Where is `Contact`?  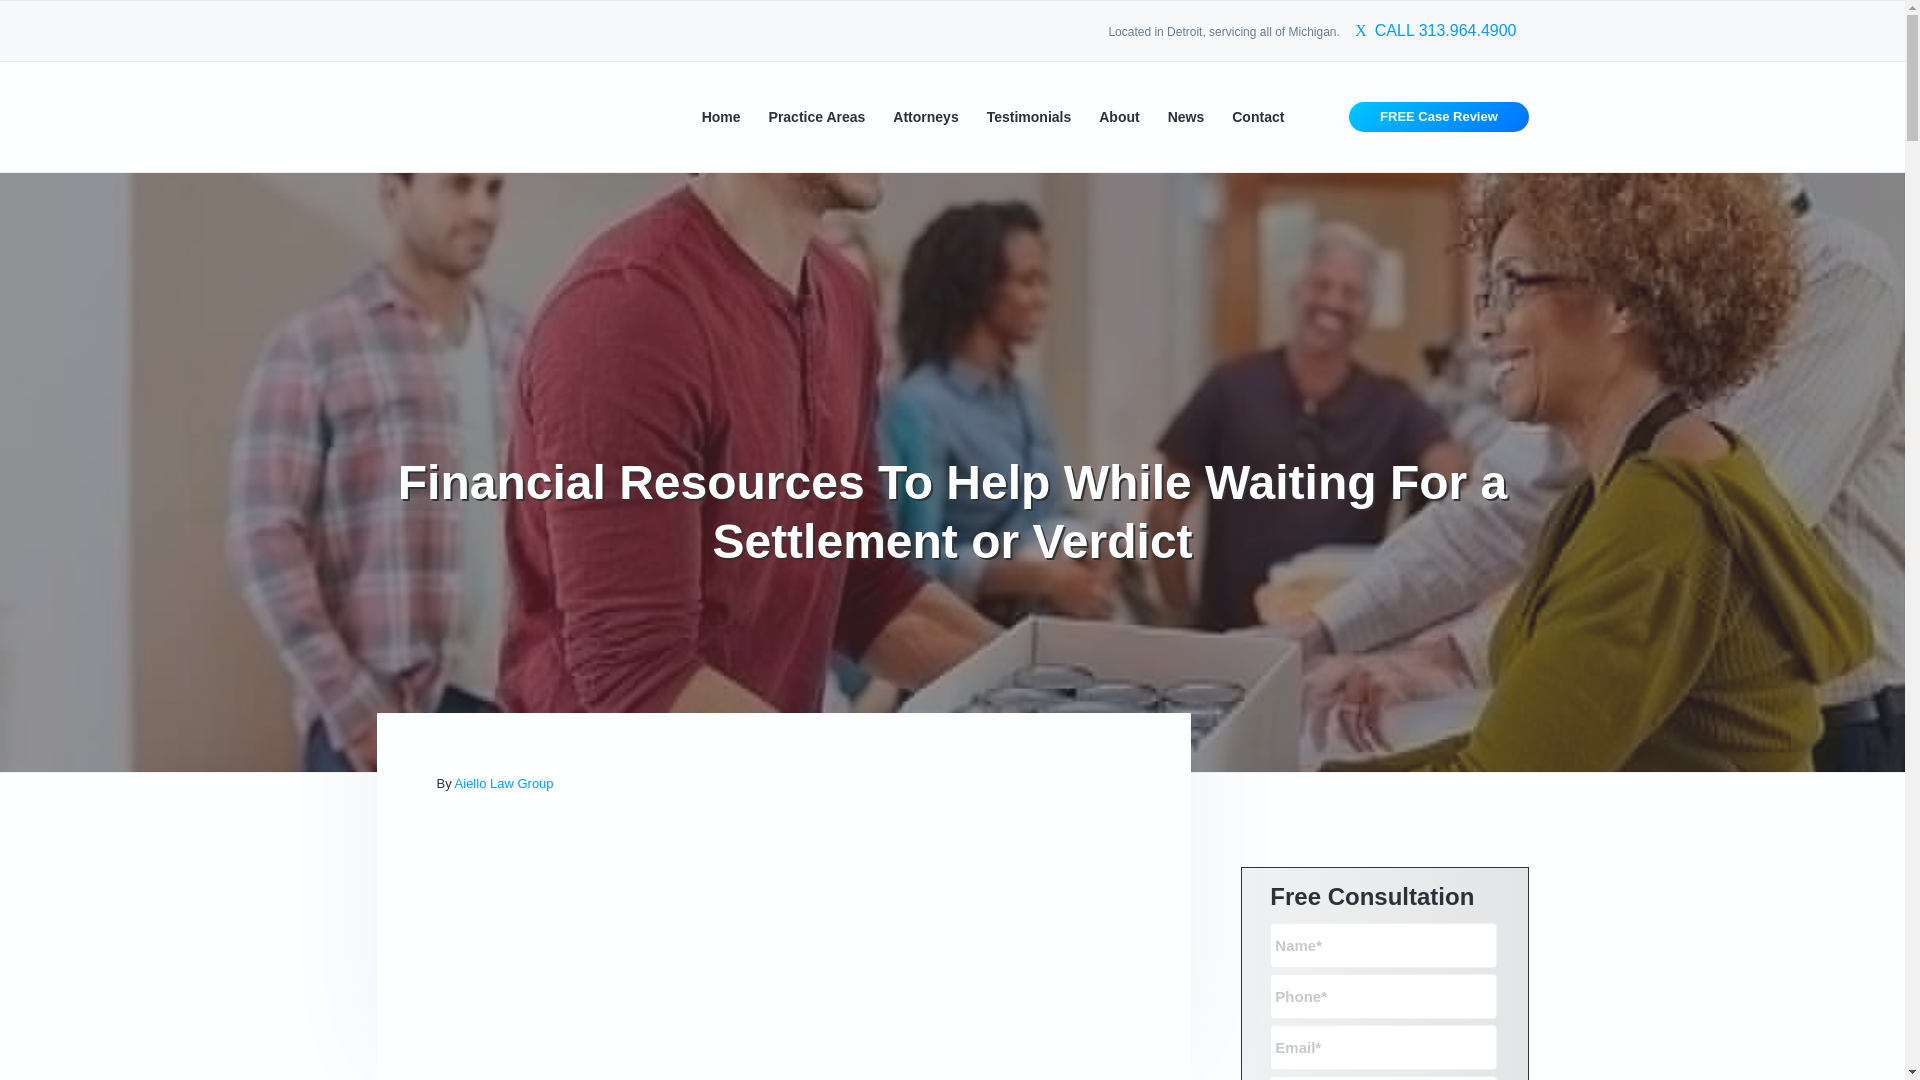 Contact is located at coordinates (1258, 116).